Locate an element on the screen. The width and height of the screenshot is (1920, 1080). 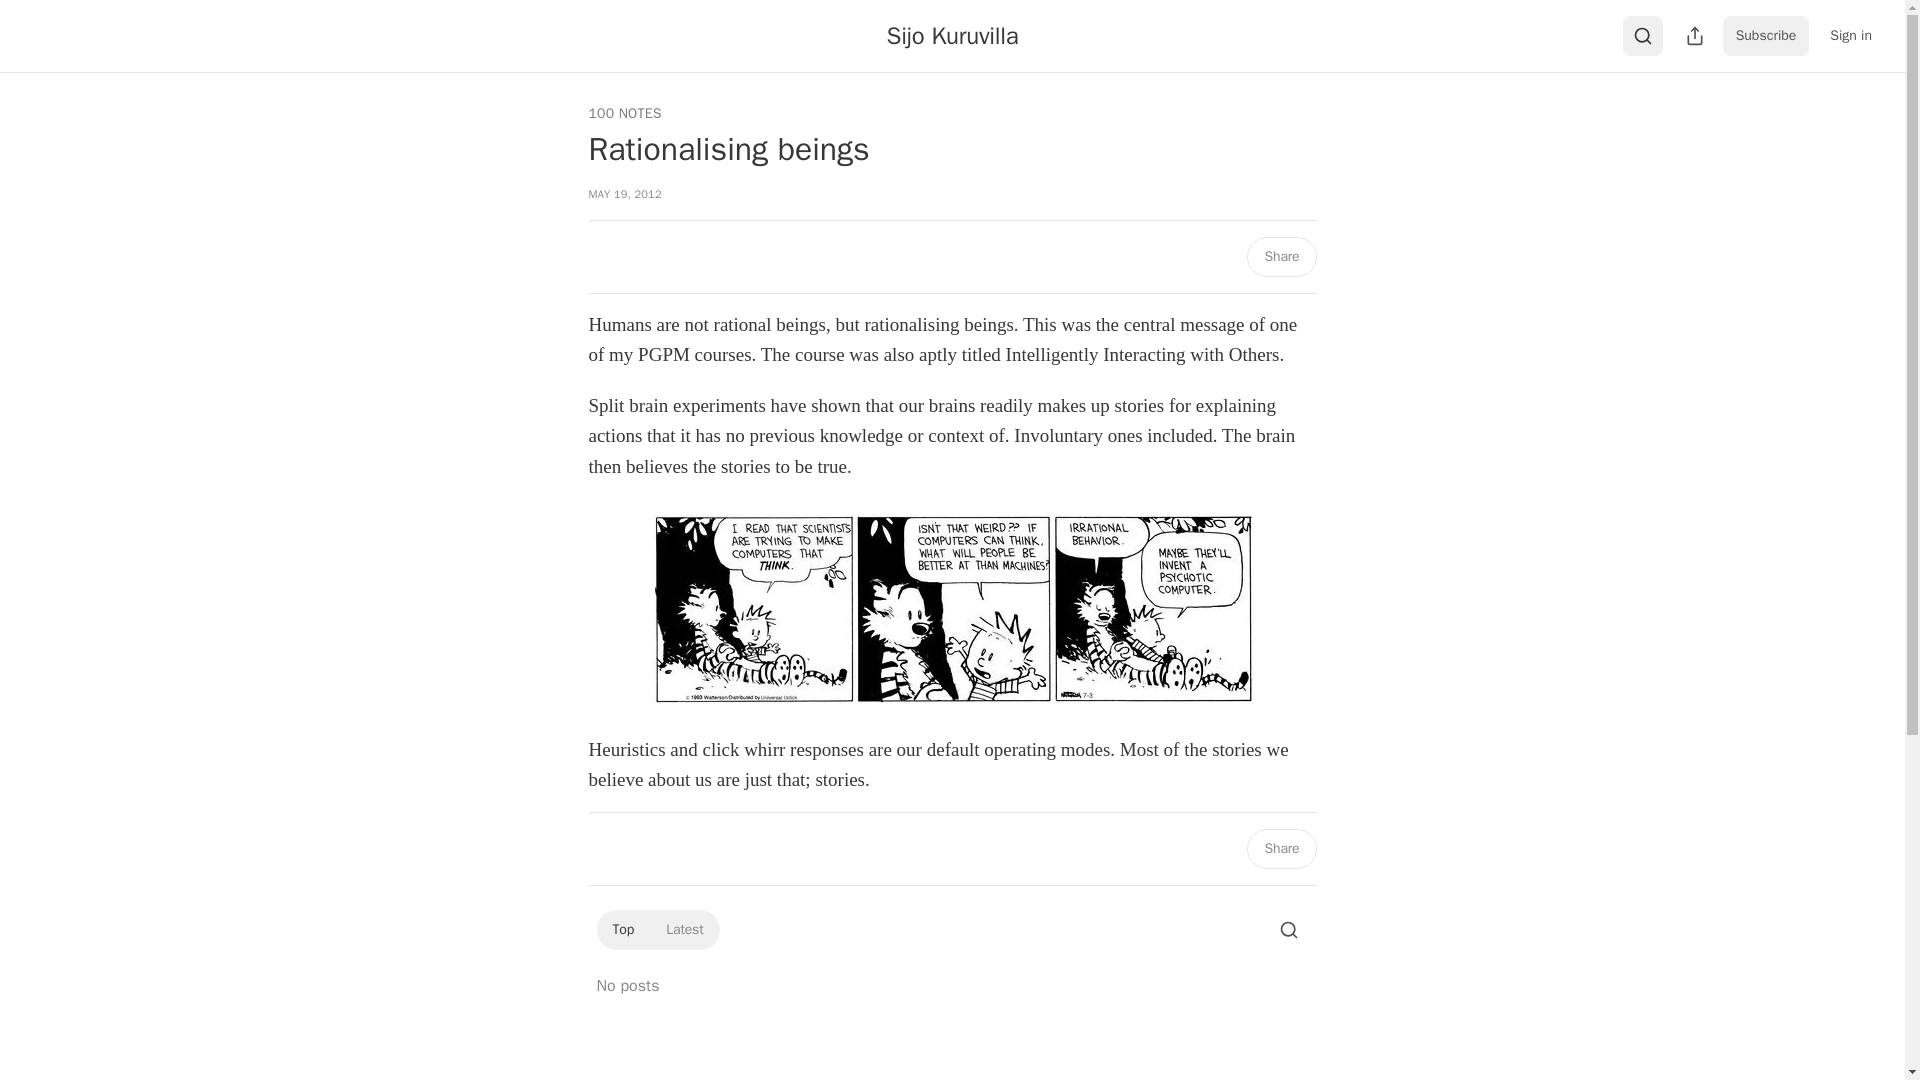
Subscribe is located at coordinates (1766, 36).